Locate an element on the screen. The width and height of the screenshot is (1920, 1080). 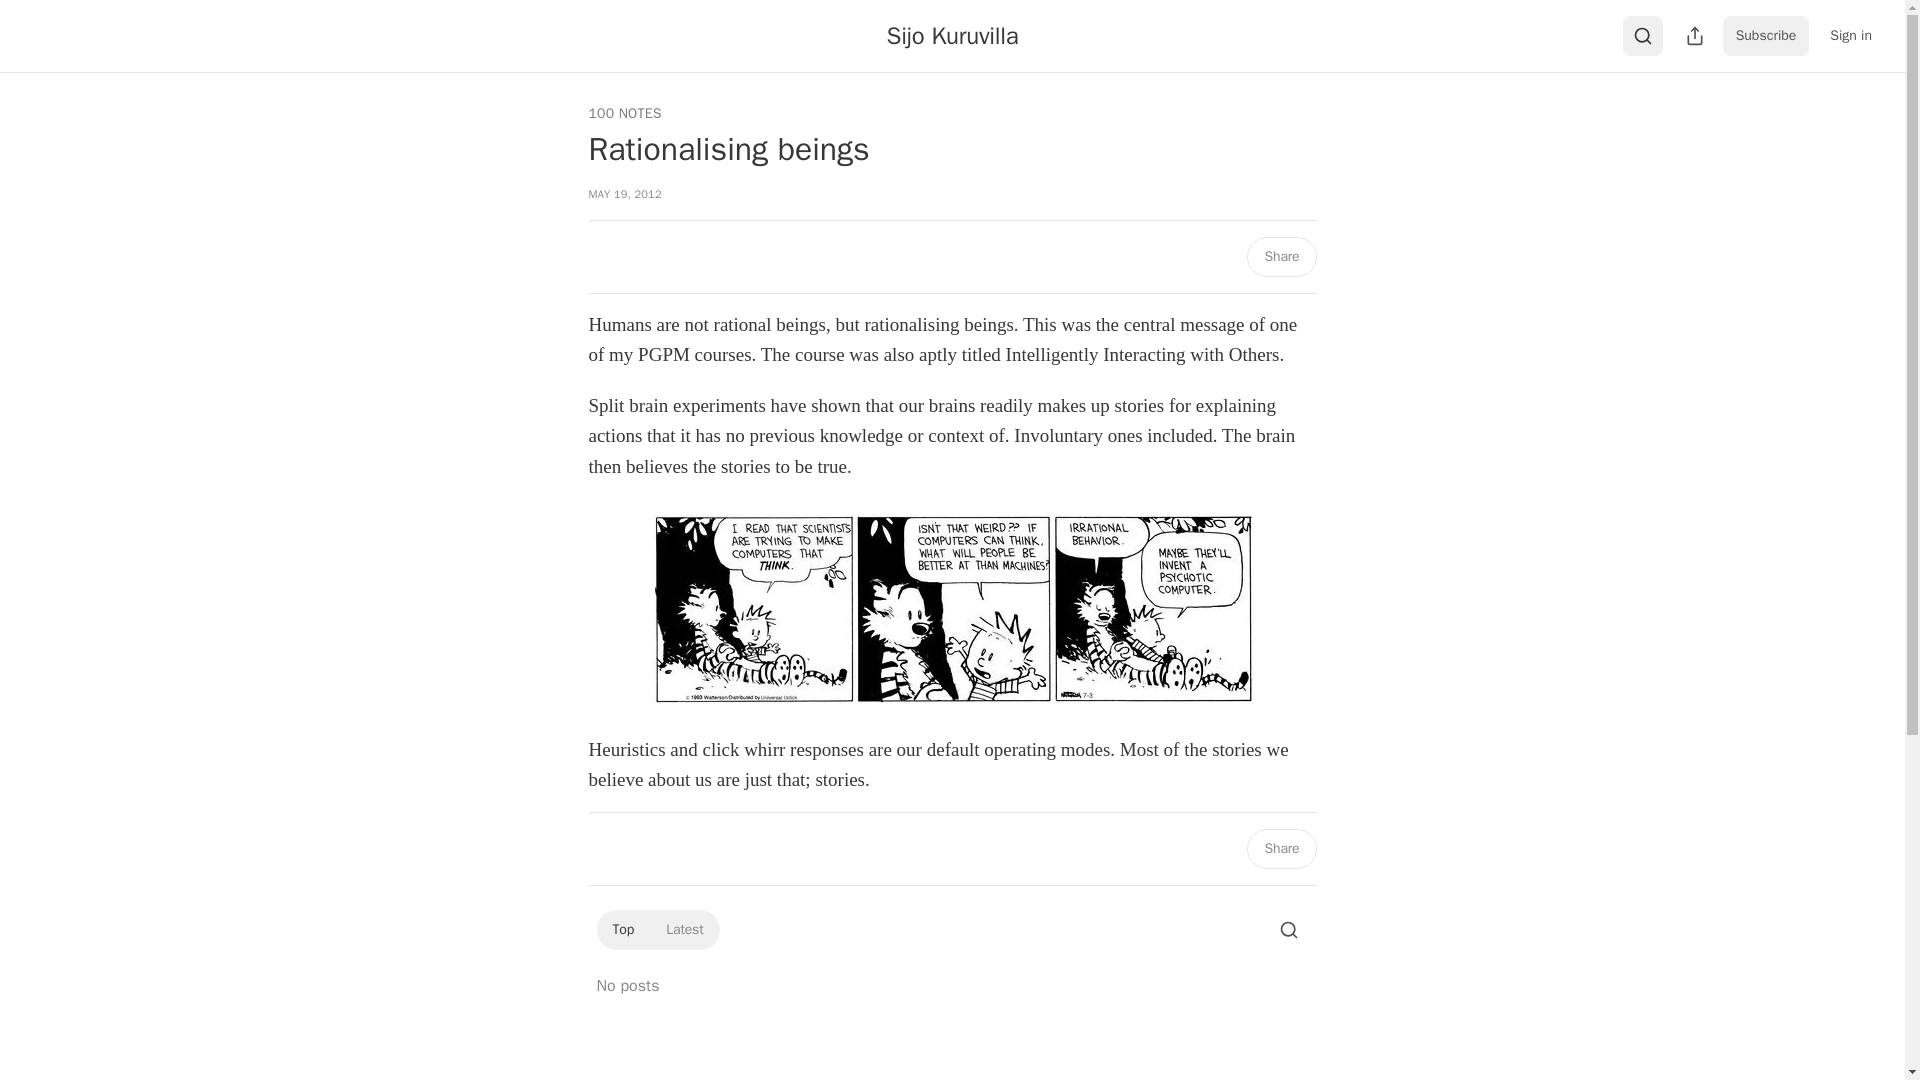
Subscribe is located at coordinates (1766, 36).